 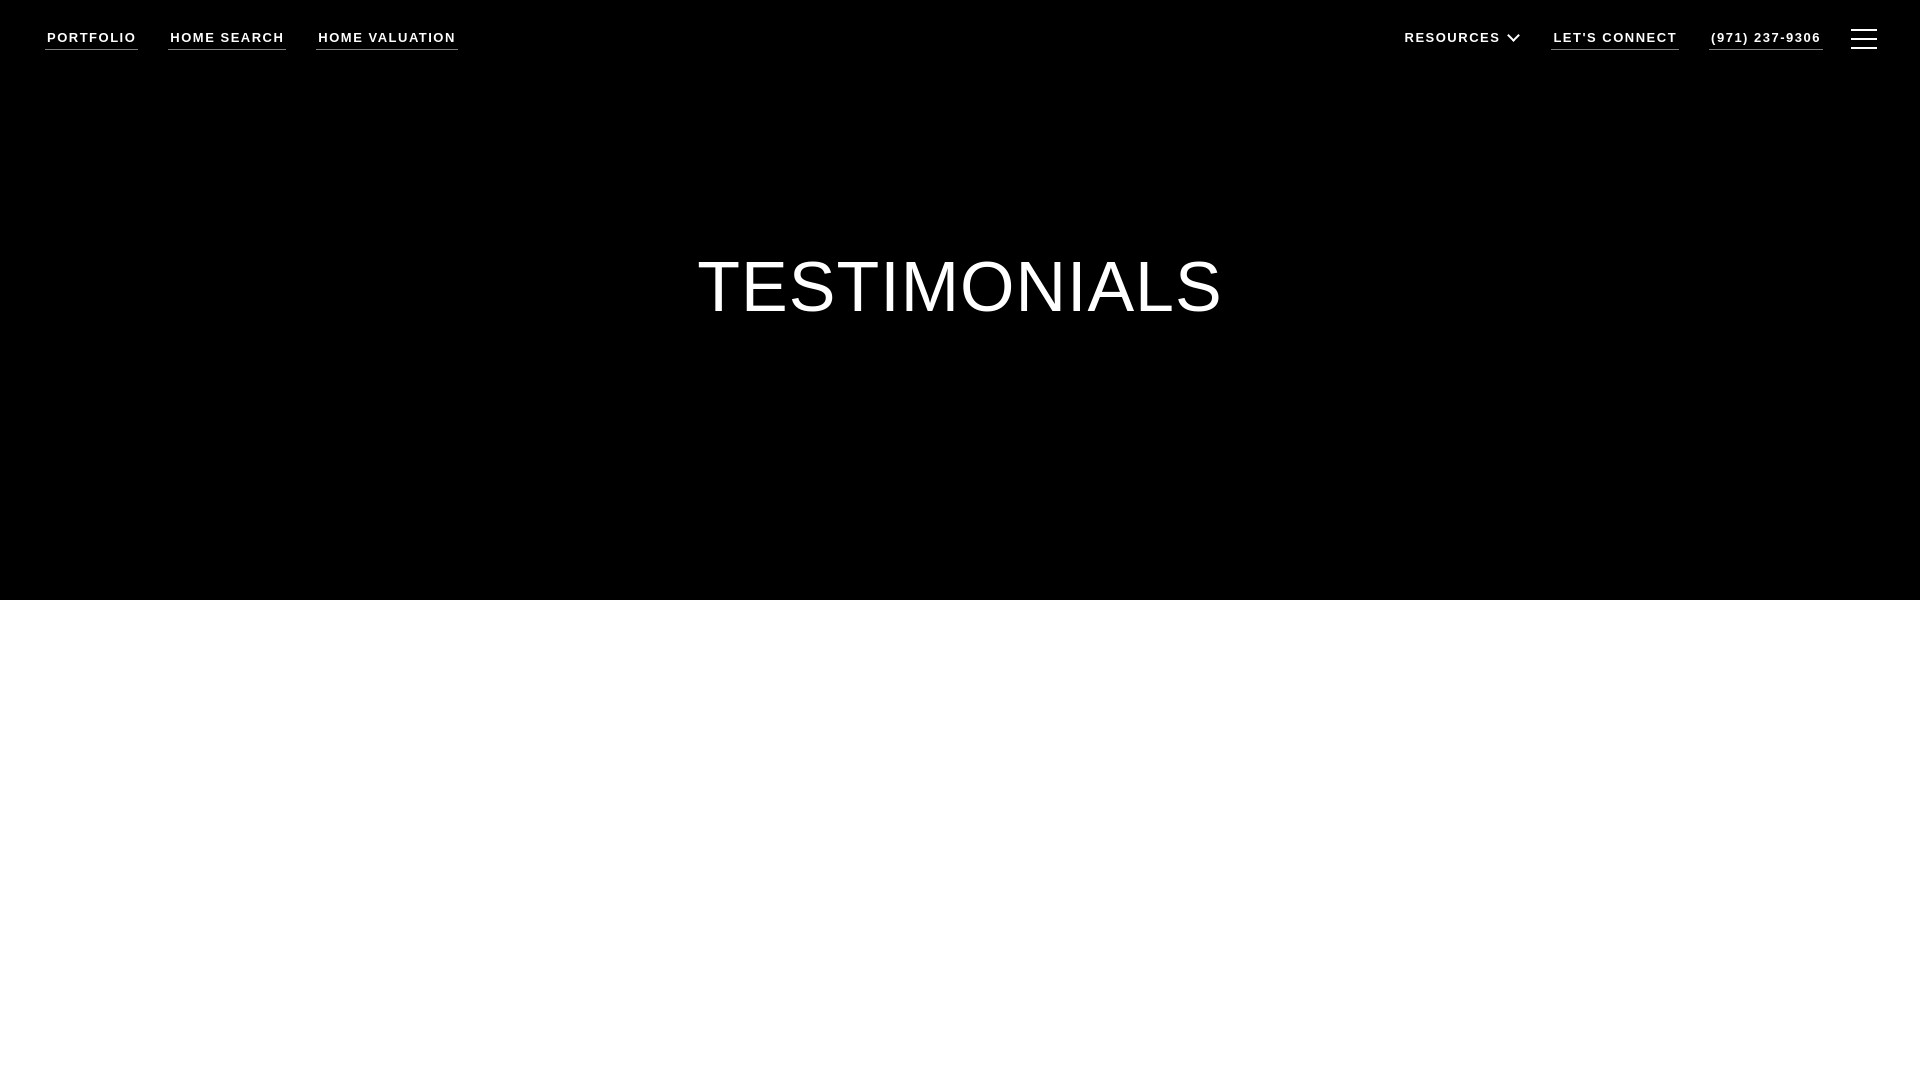 I want to click on HOME VALUATION, so click(x=387, y=59).